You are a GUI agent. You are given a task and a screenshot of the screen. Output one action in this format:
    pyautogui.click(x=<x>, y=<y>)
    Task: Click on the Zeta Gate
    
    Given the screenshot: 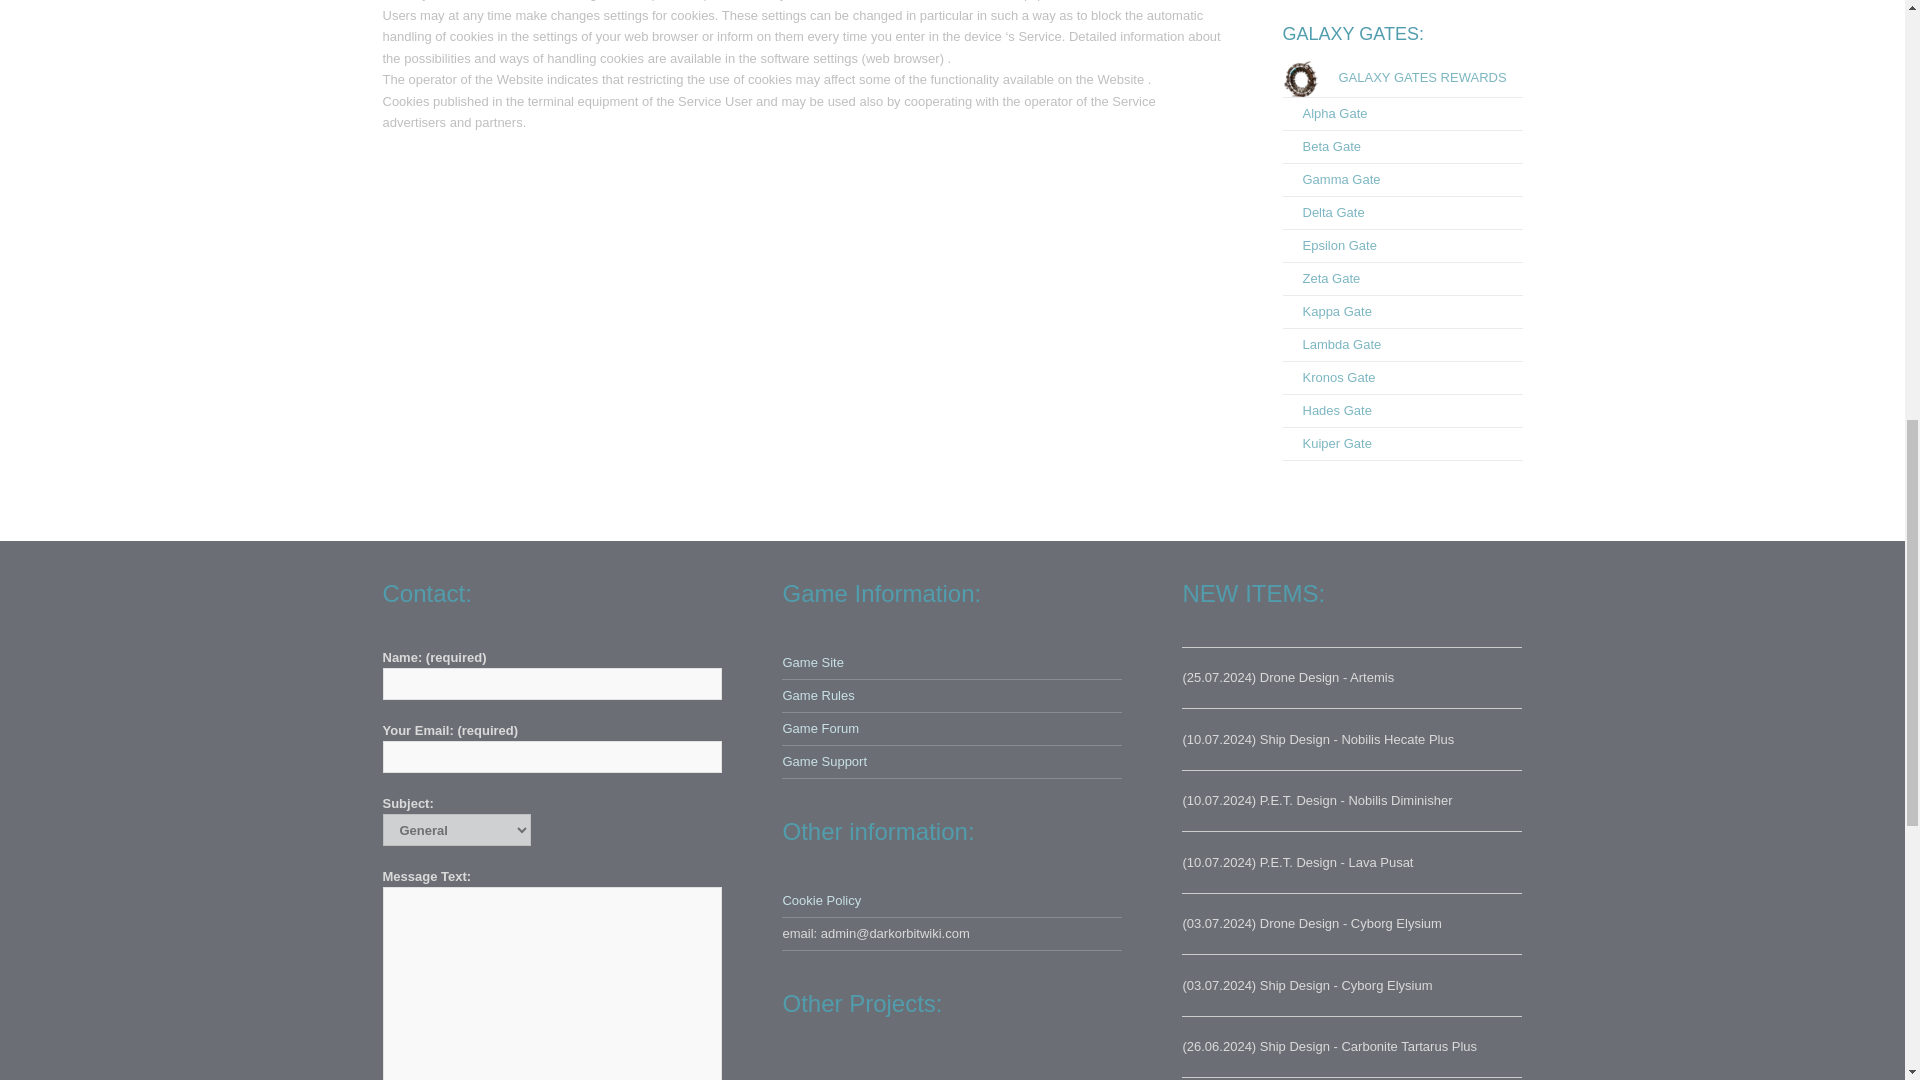 What is the action you would take?
    pyautogui.click(x=1320, y=278)
    